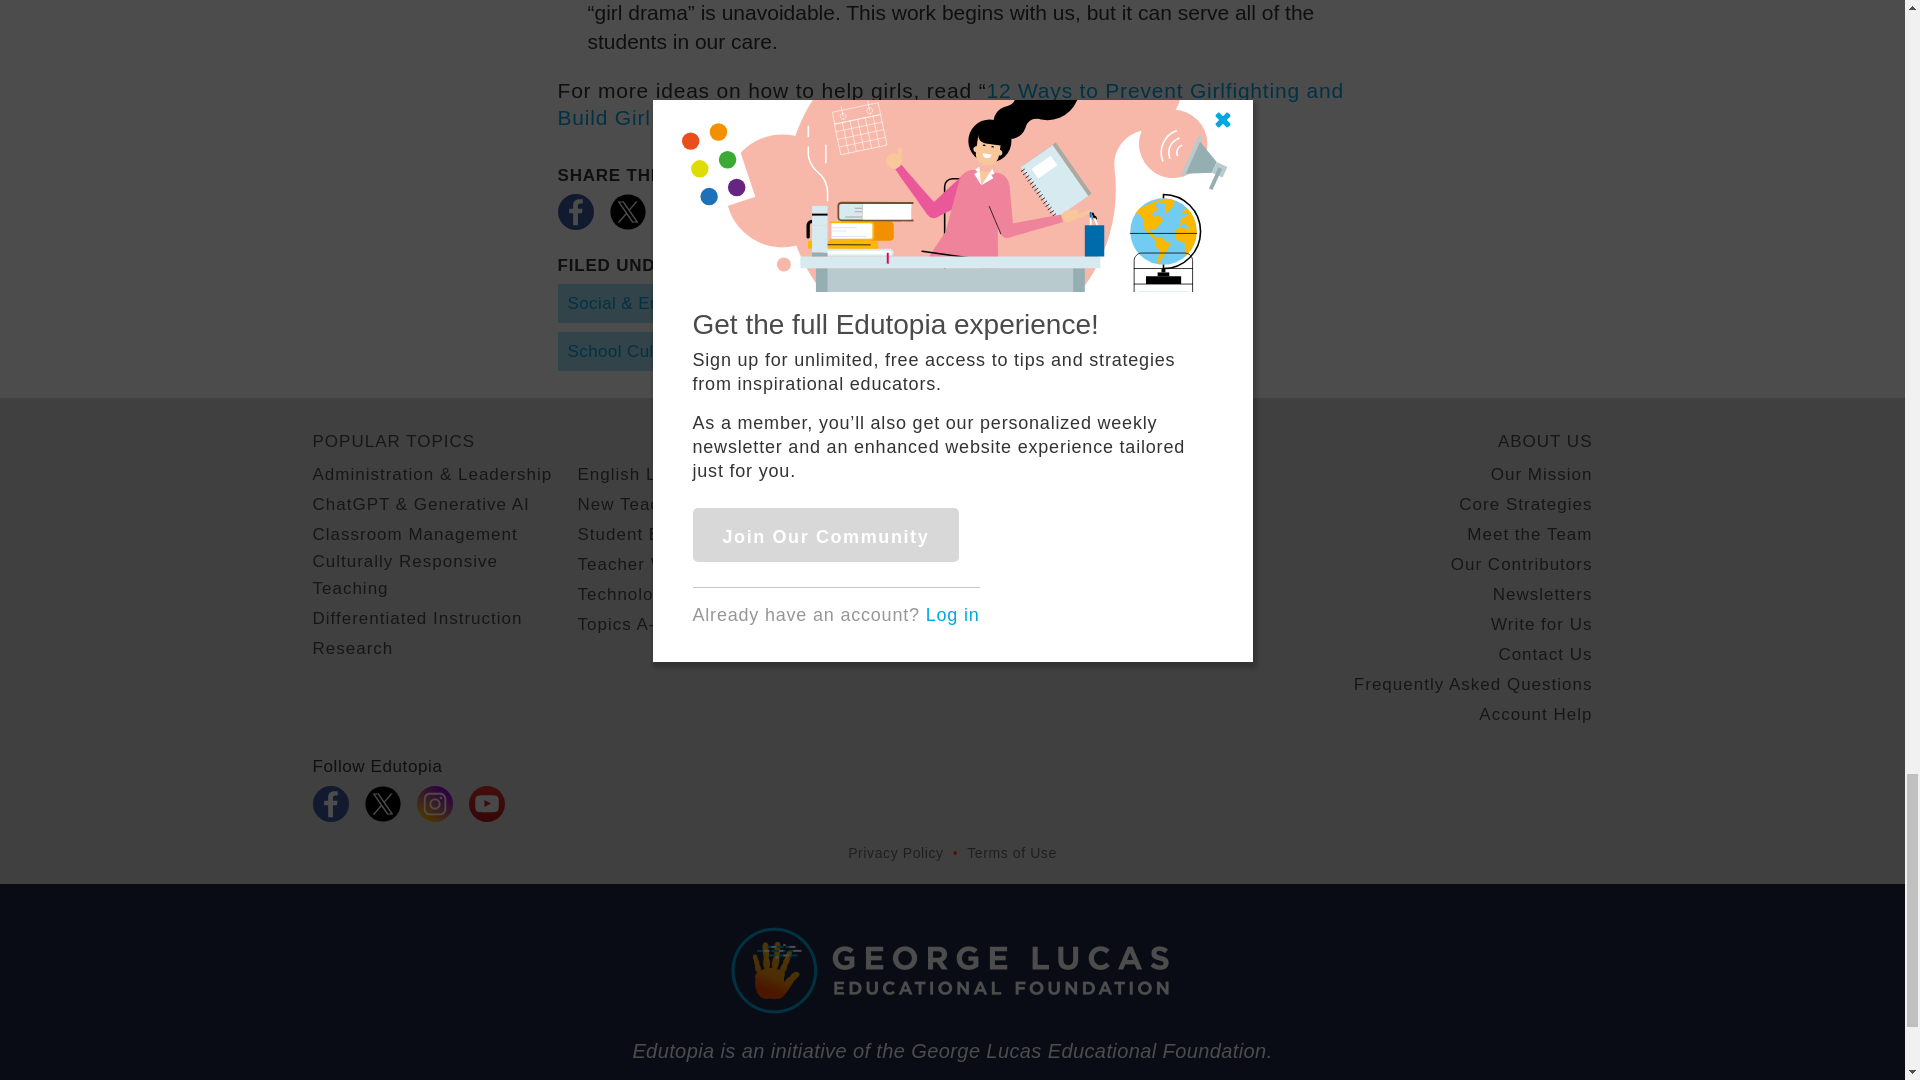 This screenshot has height=1080, width=1920. I want to click on Education Equity, so click(1119, 303).